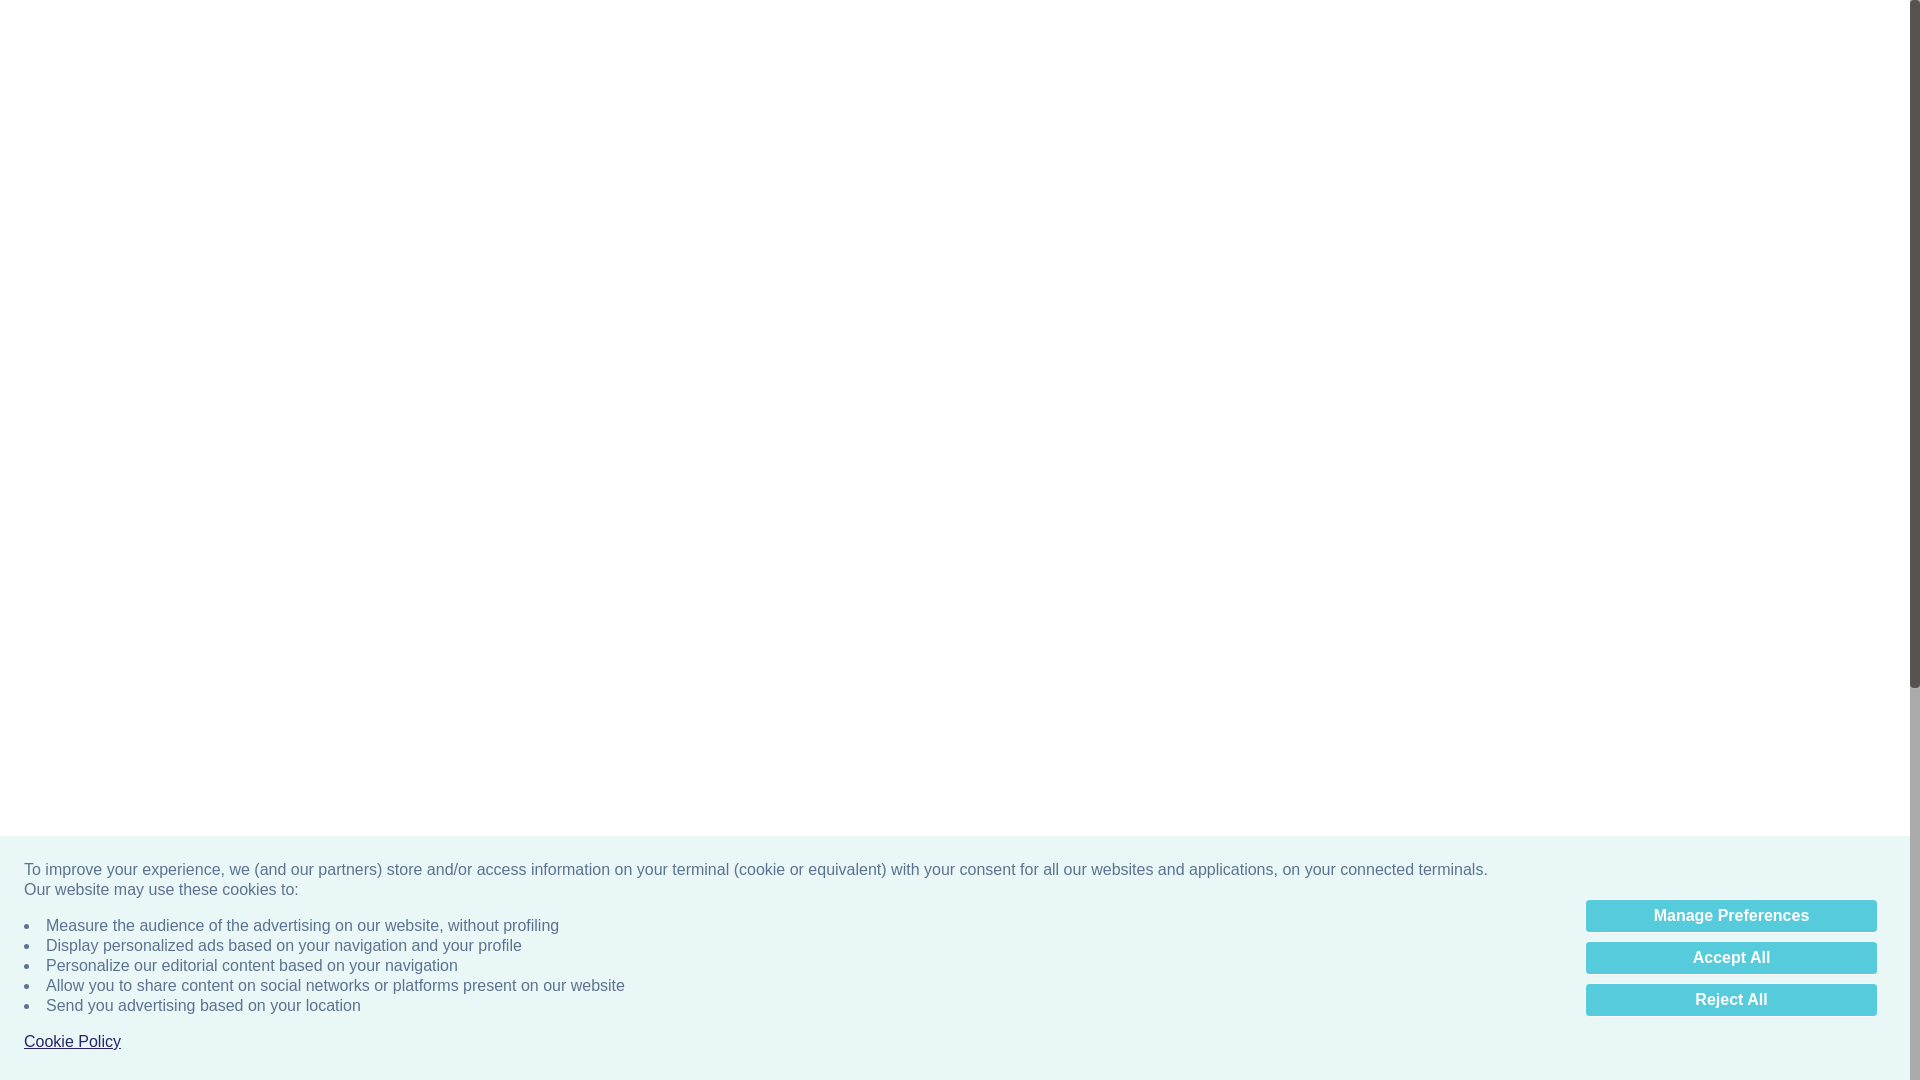 This screenshot has height=1080, width=1920. I want to click on Reject All, so click(1731, 1000).